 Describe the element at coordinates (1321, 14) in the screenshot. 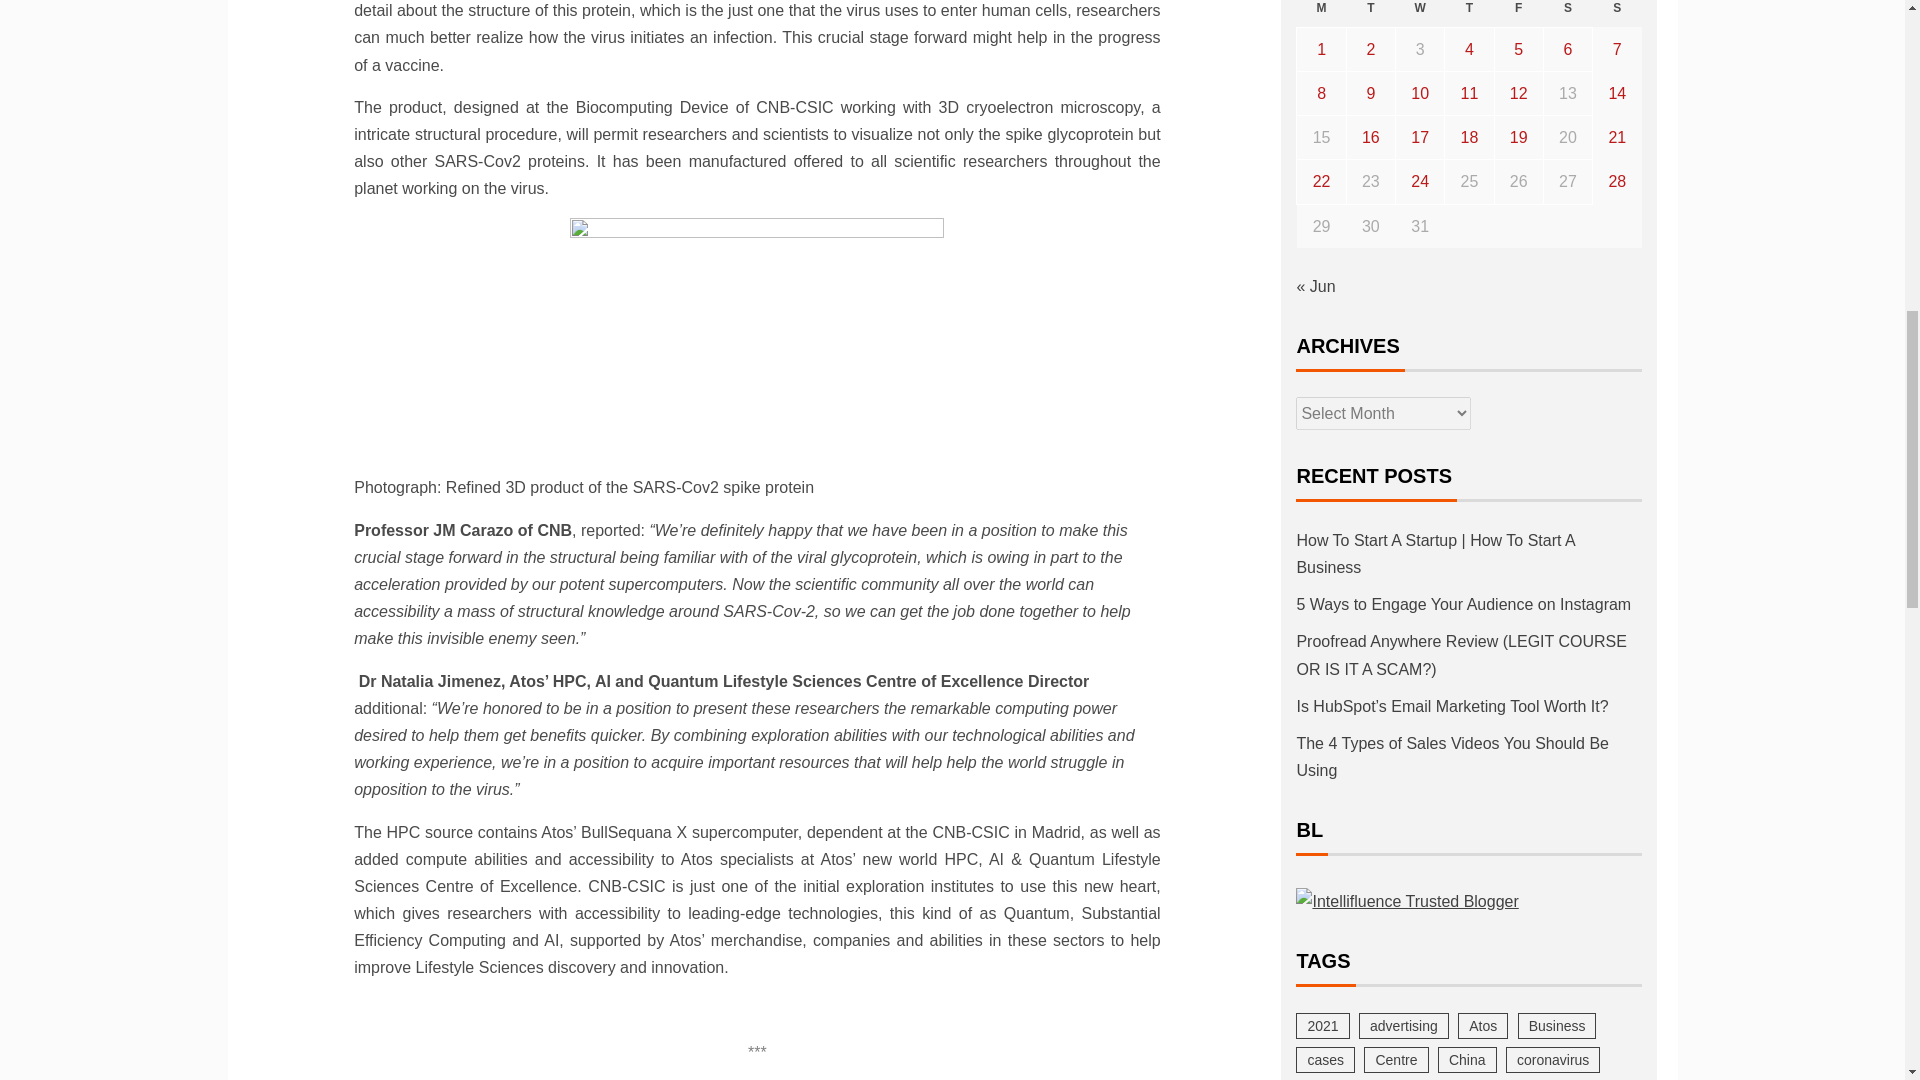

I see `Monday` at that location.